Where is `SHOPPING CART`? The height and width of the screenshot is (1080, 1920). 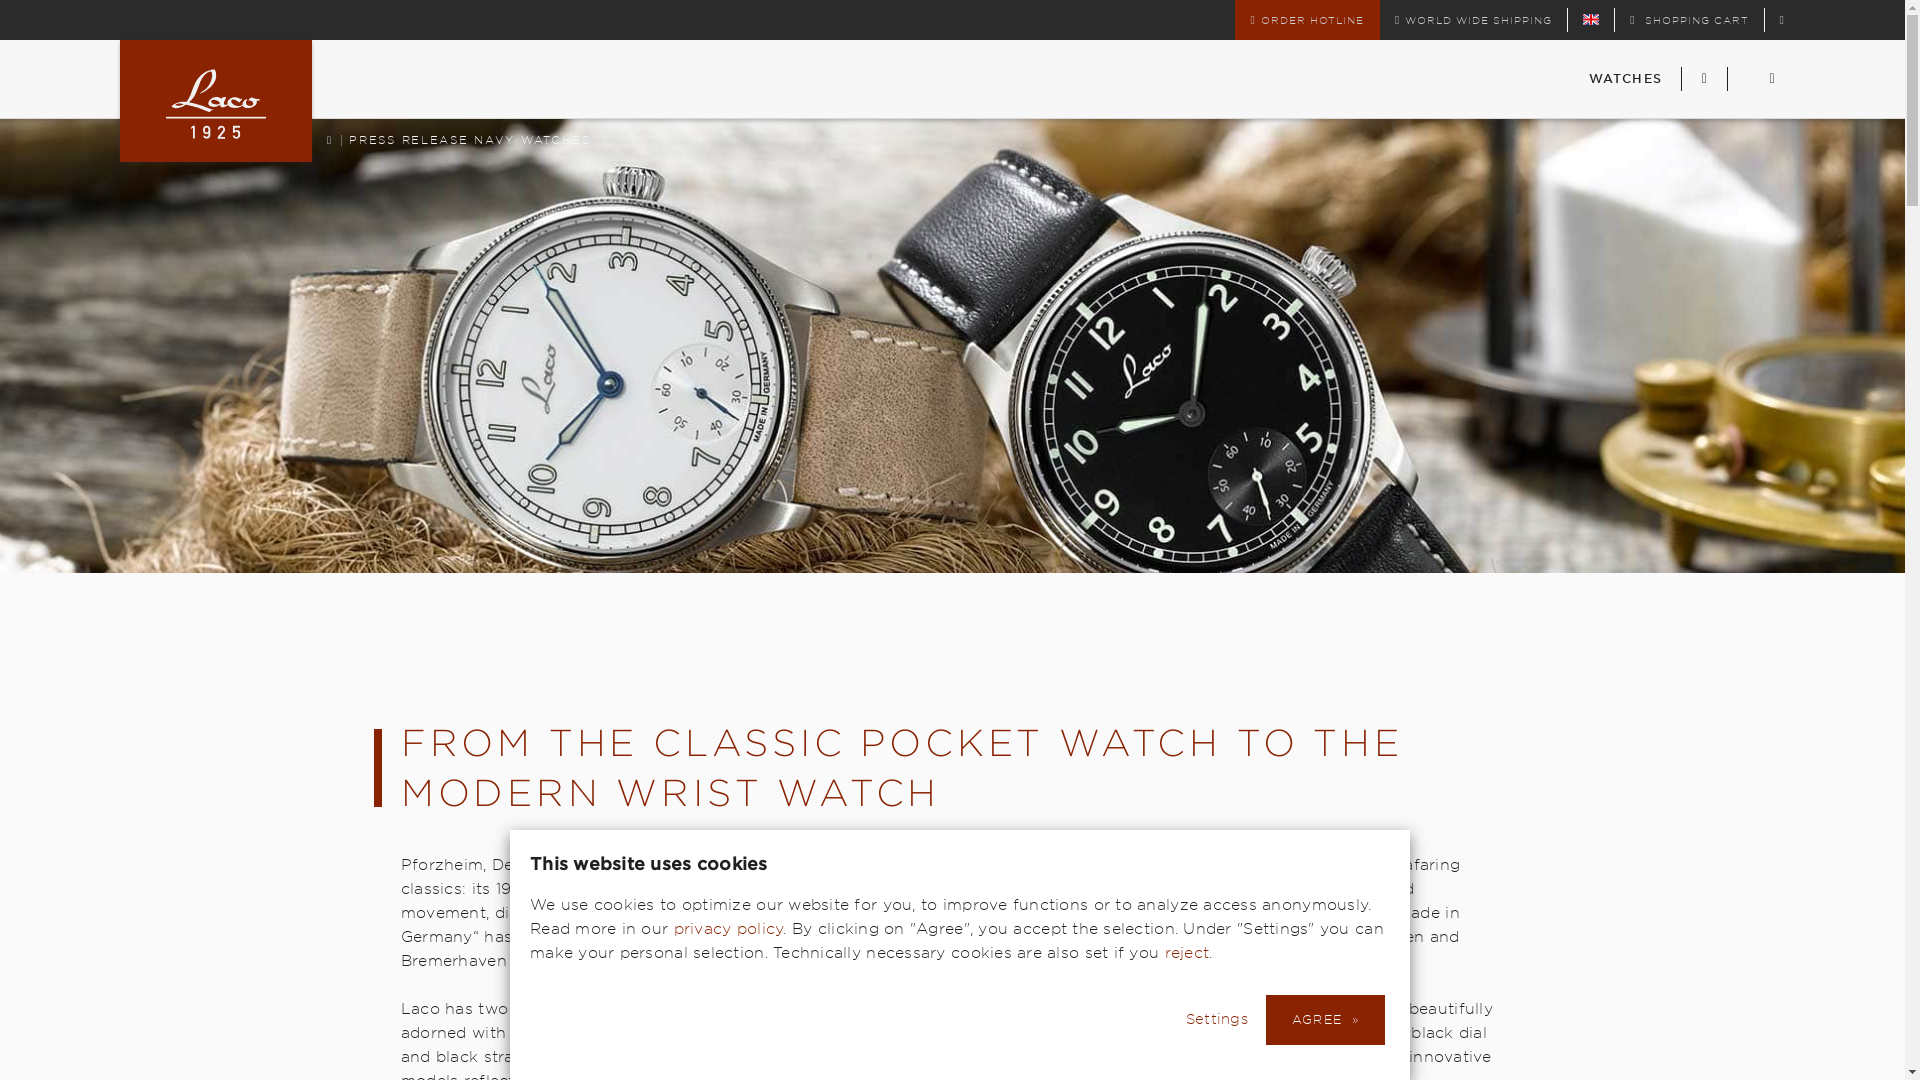
SHOPPING CART is located at coordinates (1324, 1020).